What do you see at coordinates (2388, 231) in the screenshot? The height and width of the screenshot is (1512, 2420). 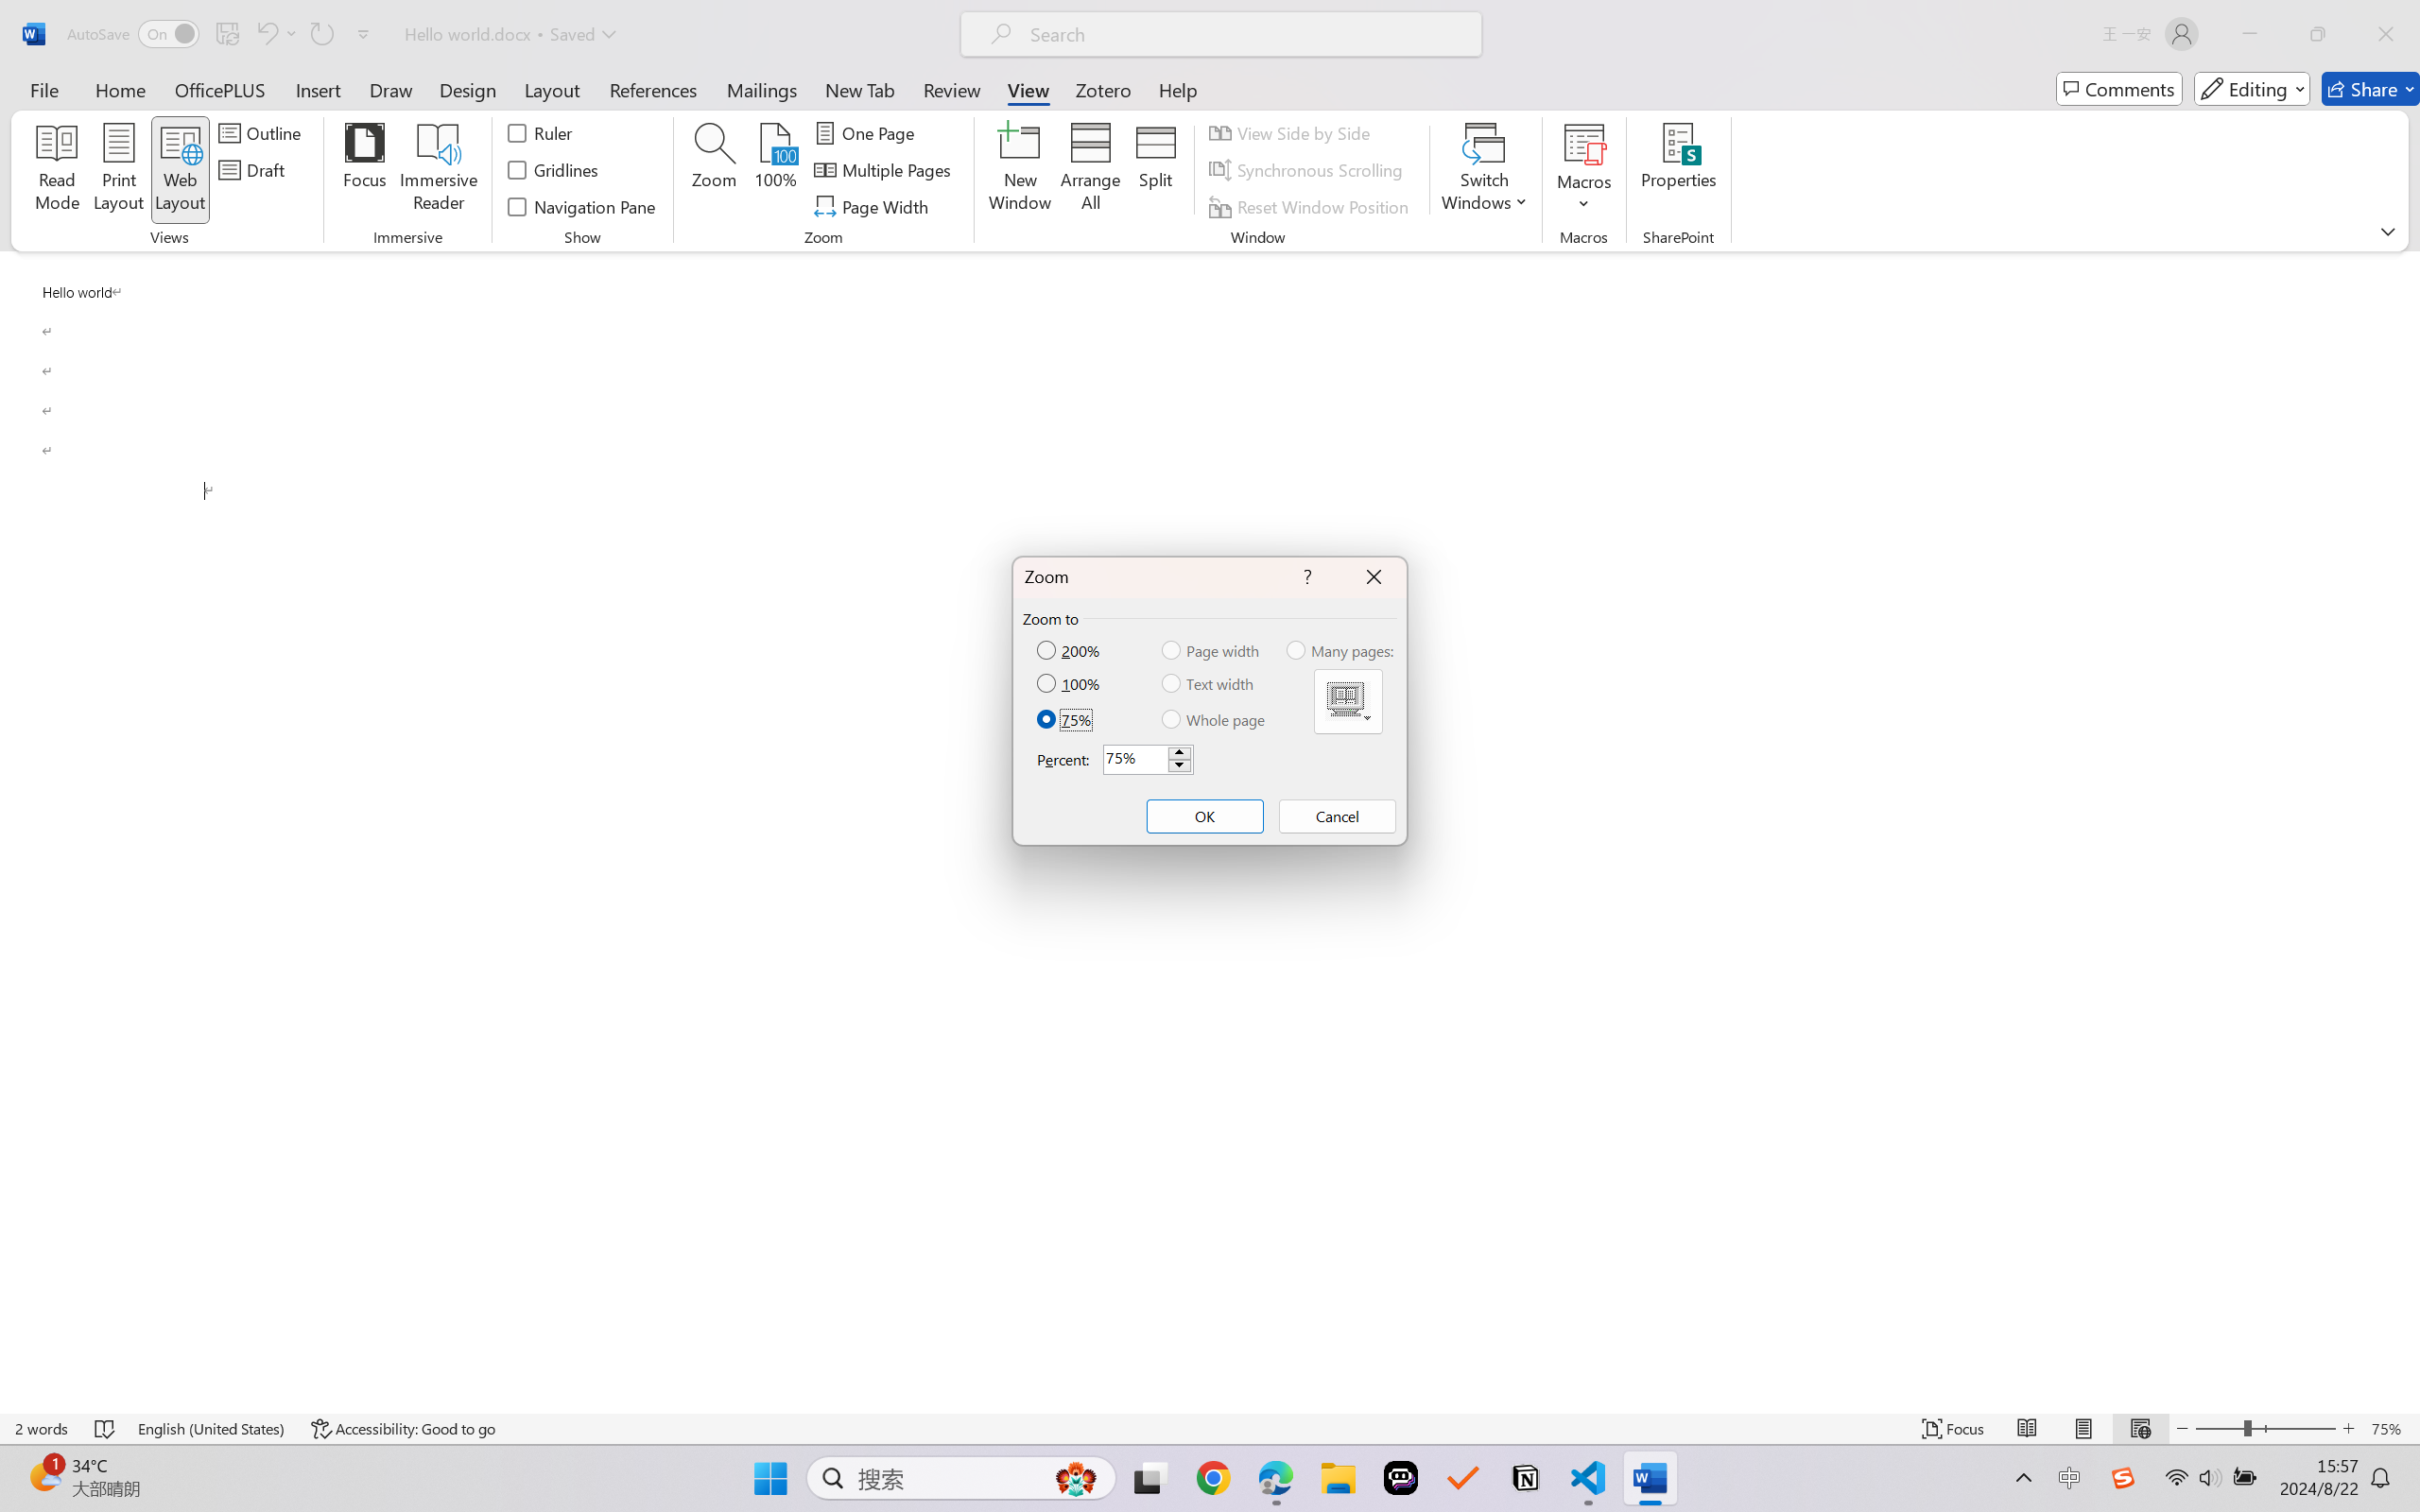 I see `Ribbon Display Options` at bounding box center [2388, 231].